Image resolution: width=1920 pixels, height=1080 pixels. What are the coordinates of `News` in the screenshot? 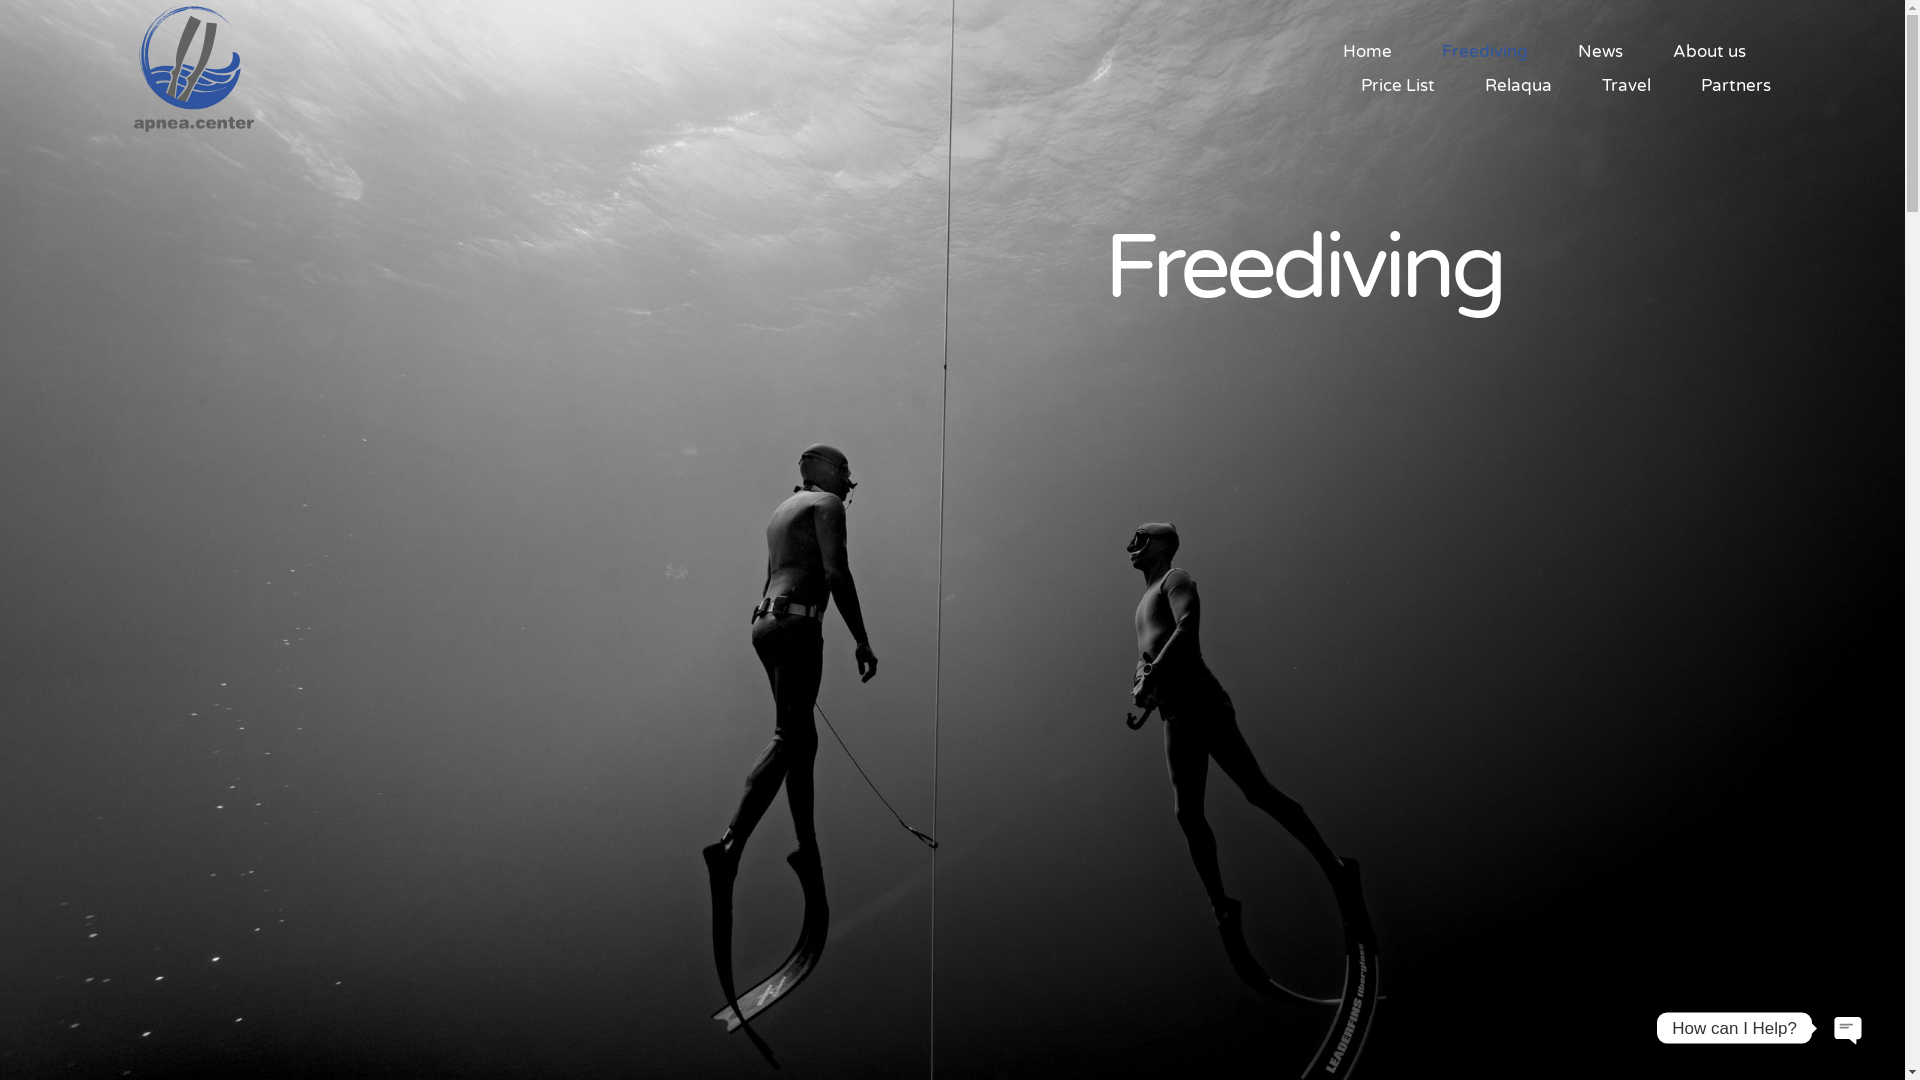 It's located at (1600, 51).